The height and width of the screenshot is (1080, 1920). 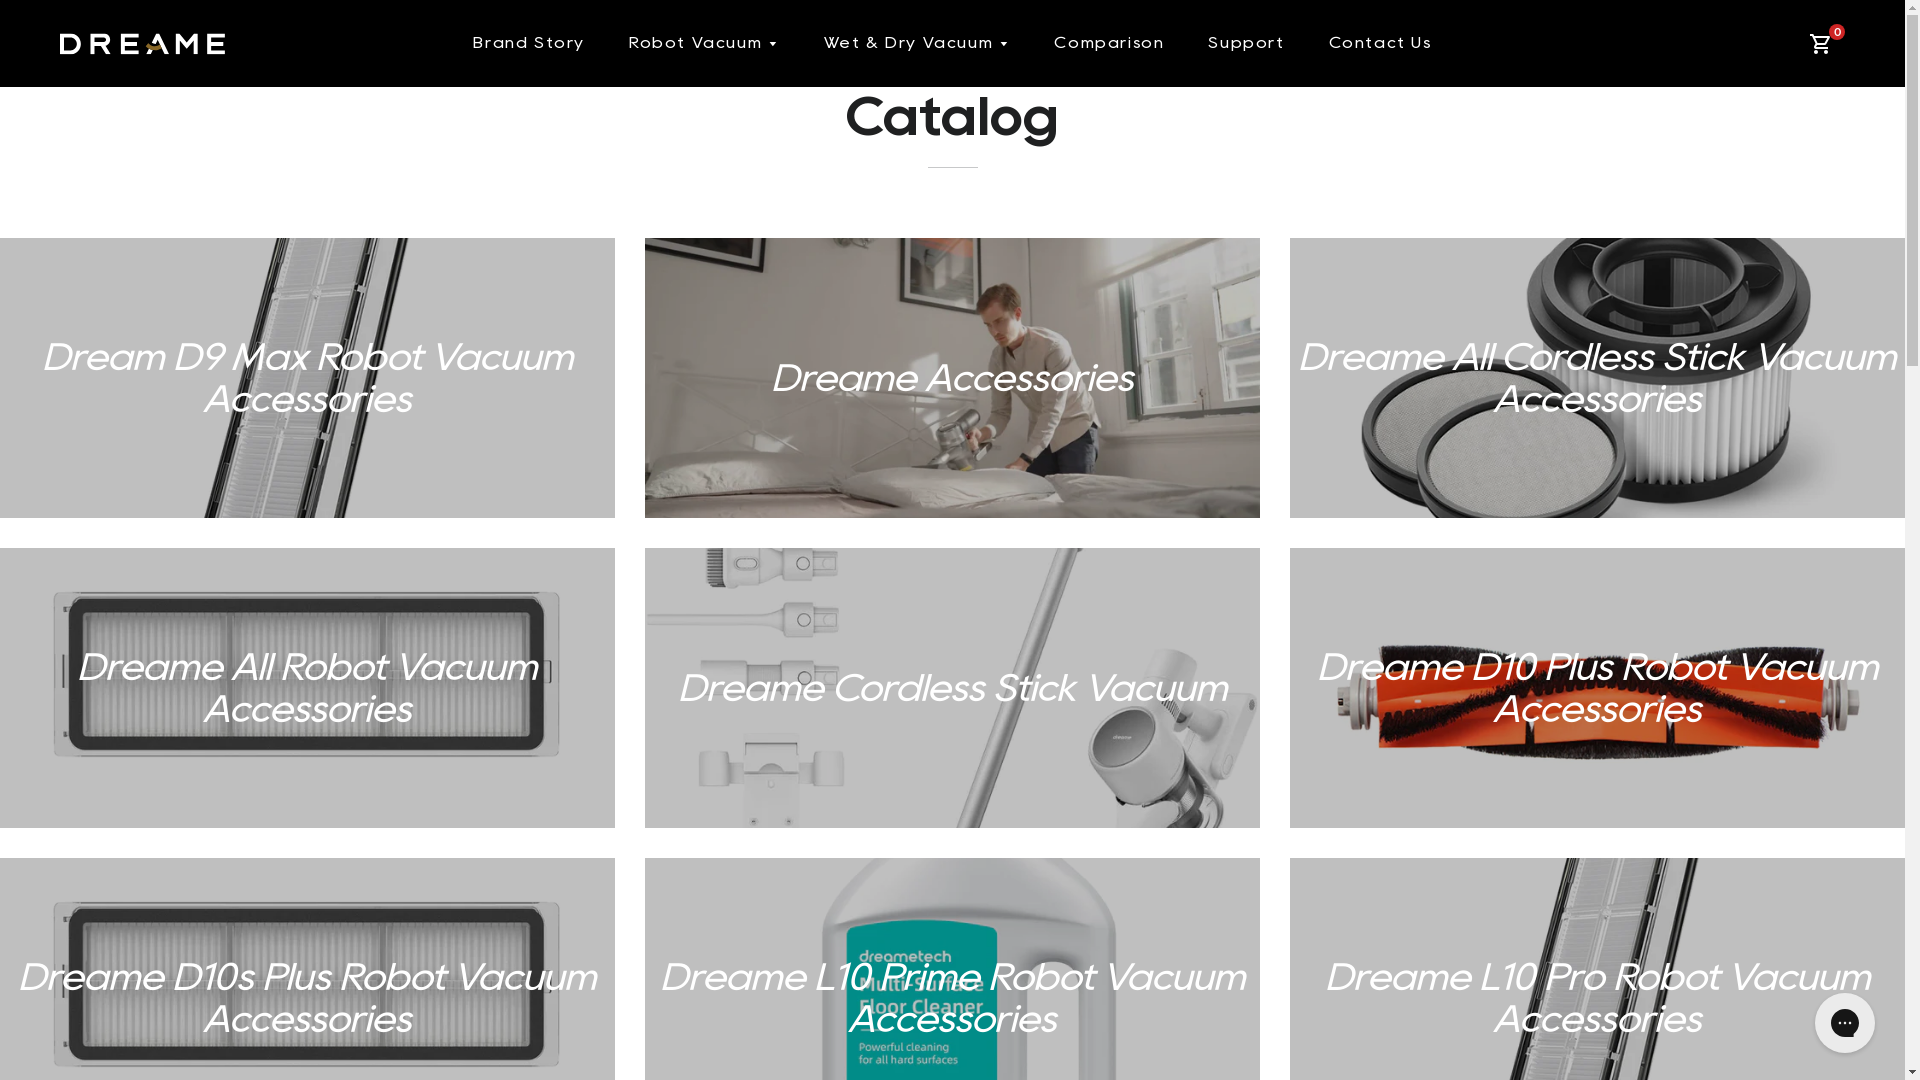 What do you see at coordinates (1598, 378) in the screenshot?
I see `Dreame All Cordless Stick Vacuum Accessories` at bounding box center [1598, 378].